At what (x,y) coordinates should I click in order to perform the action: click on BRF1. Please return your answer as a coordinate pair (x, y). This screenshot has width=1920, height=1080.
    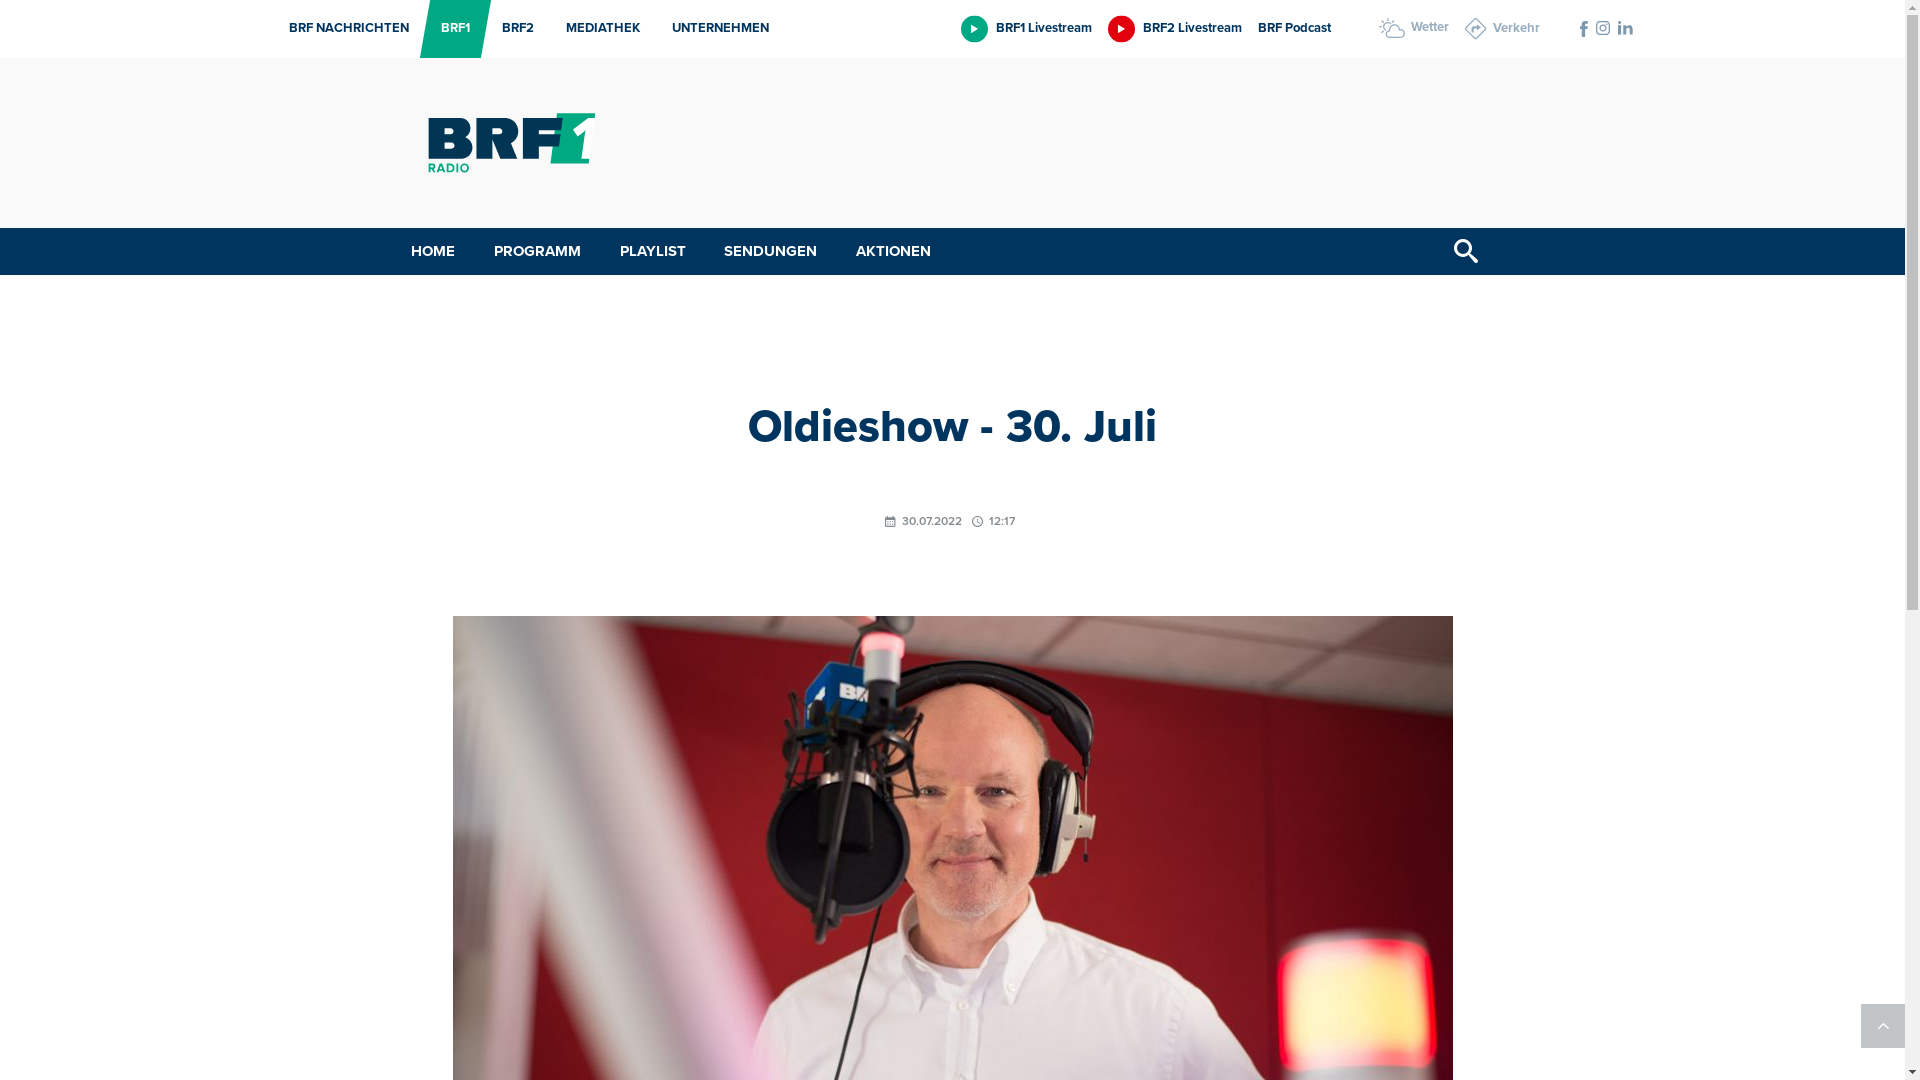
    Looking at the image, I should click on (450, 29).